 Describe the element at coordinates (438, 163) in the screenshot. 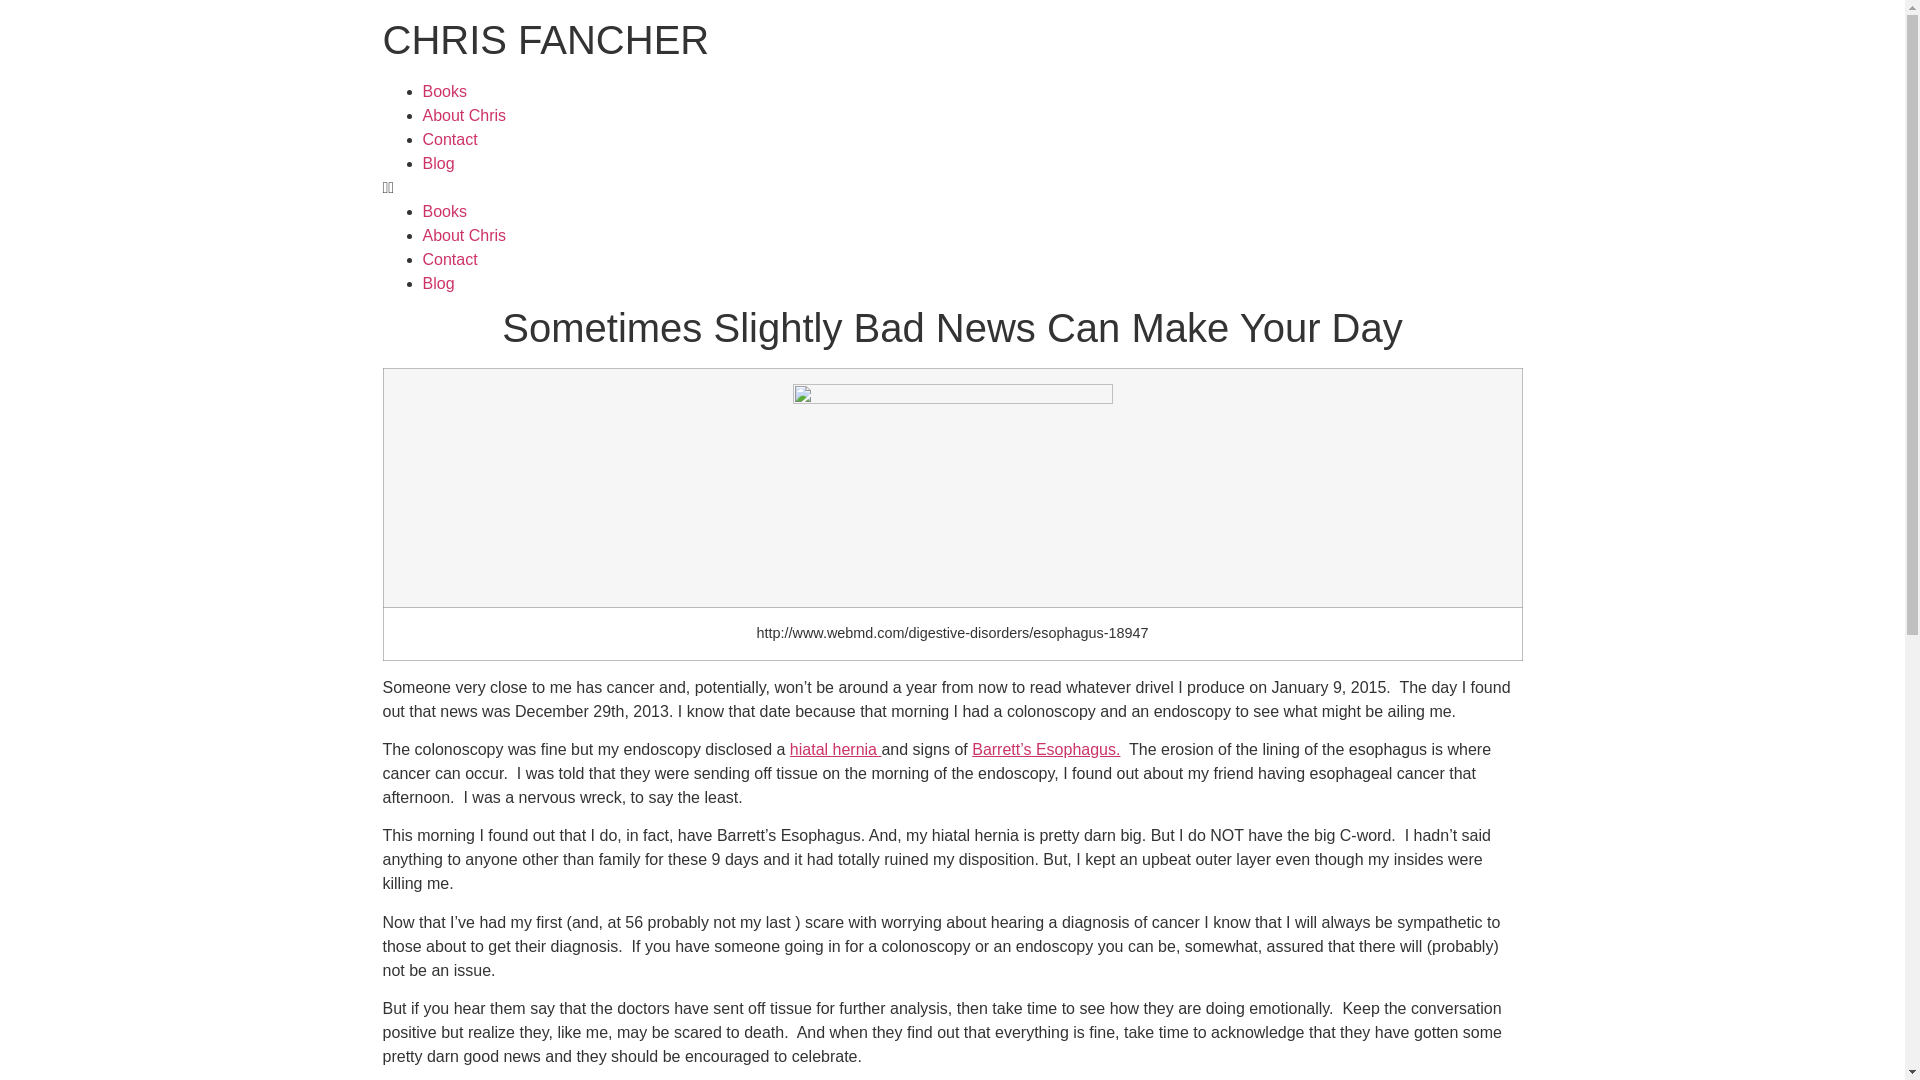

I see `Blog` at that location.